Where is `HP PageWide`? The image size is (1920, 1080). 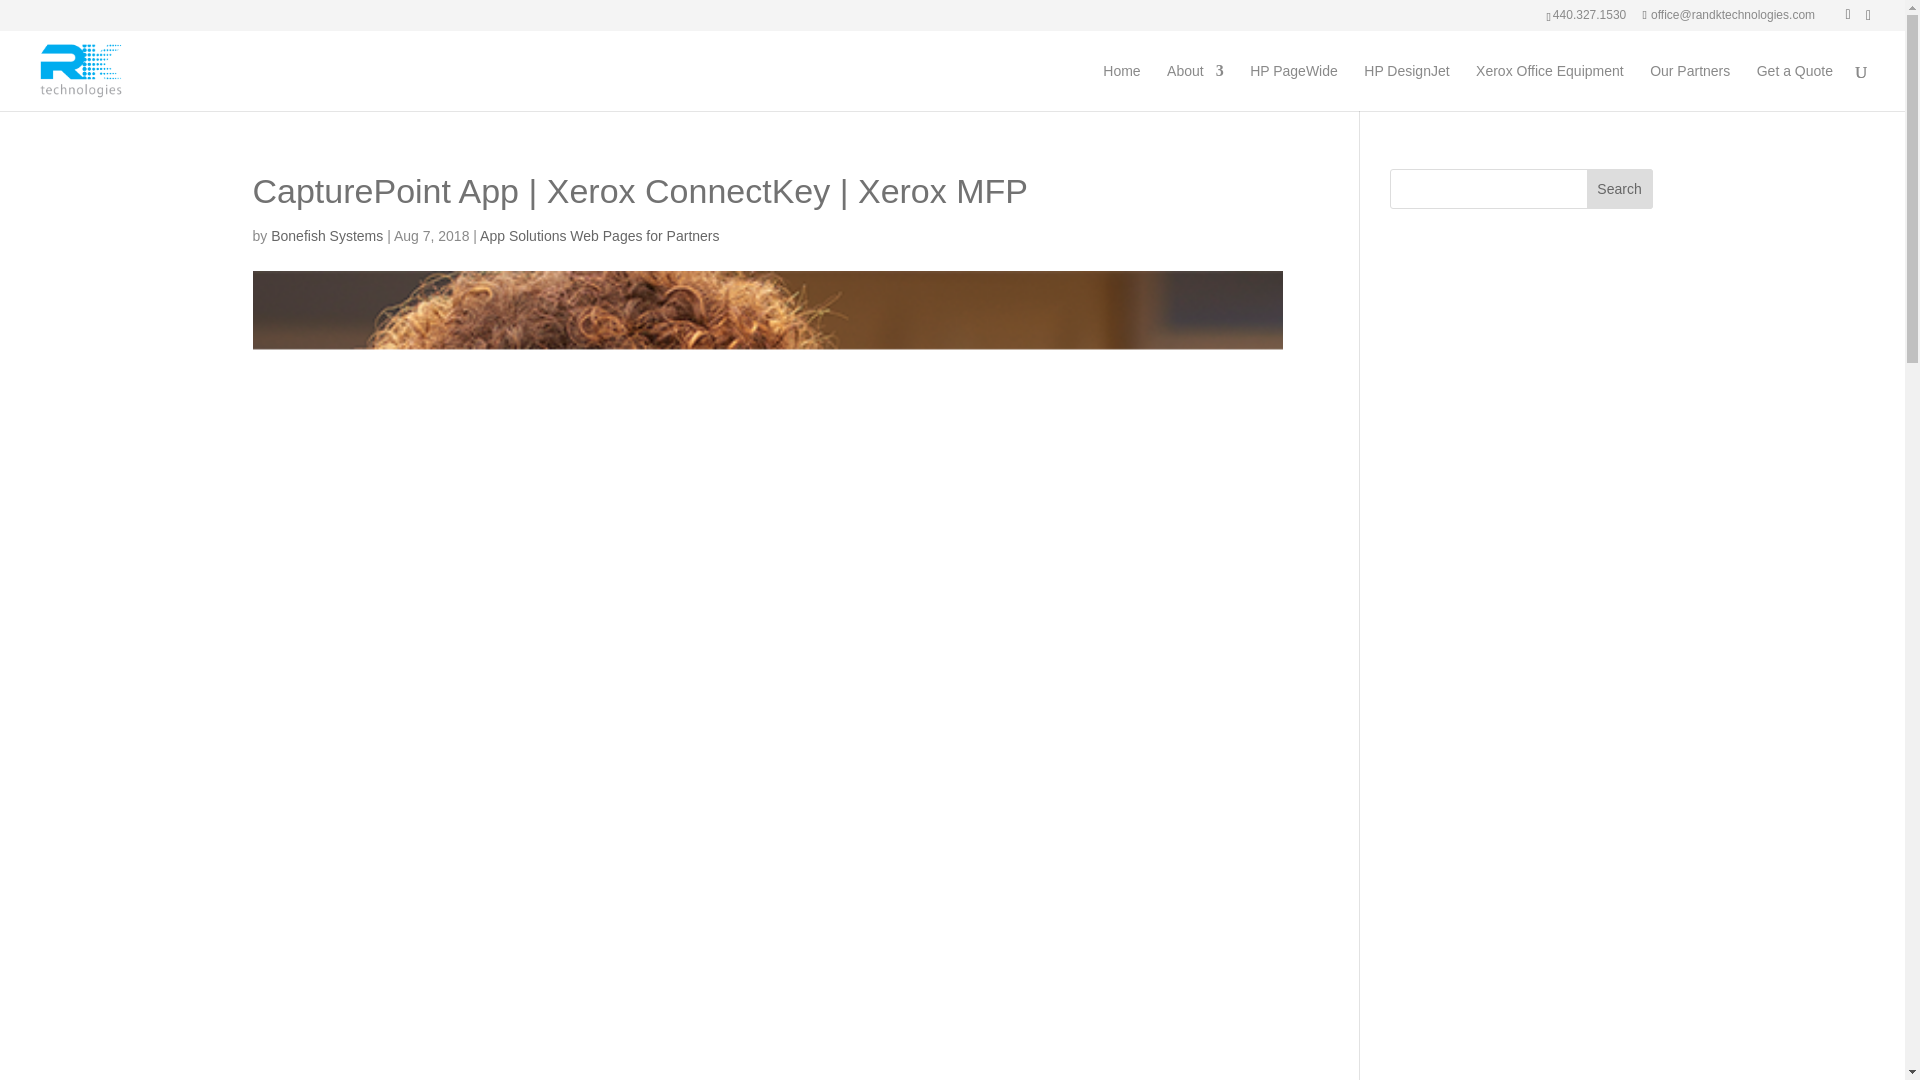 HP PageWide is located at coordinates (1294, 87).